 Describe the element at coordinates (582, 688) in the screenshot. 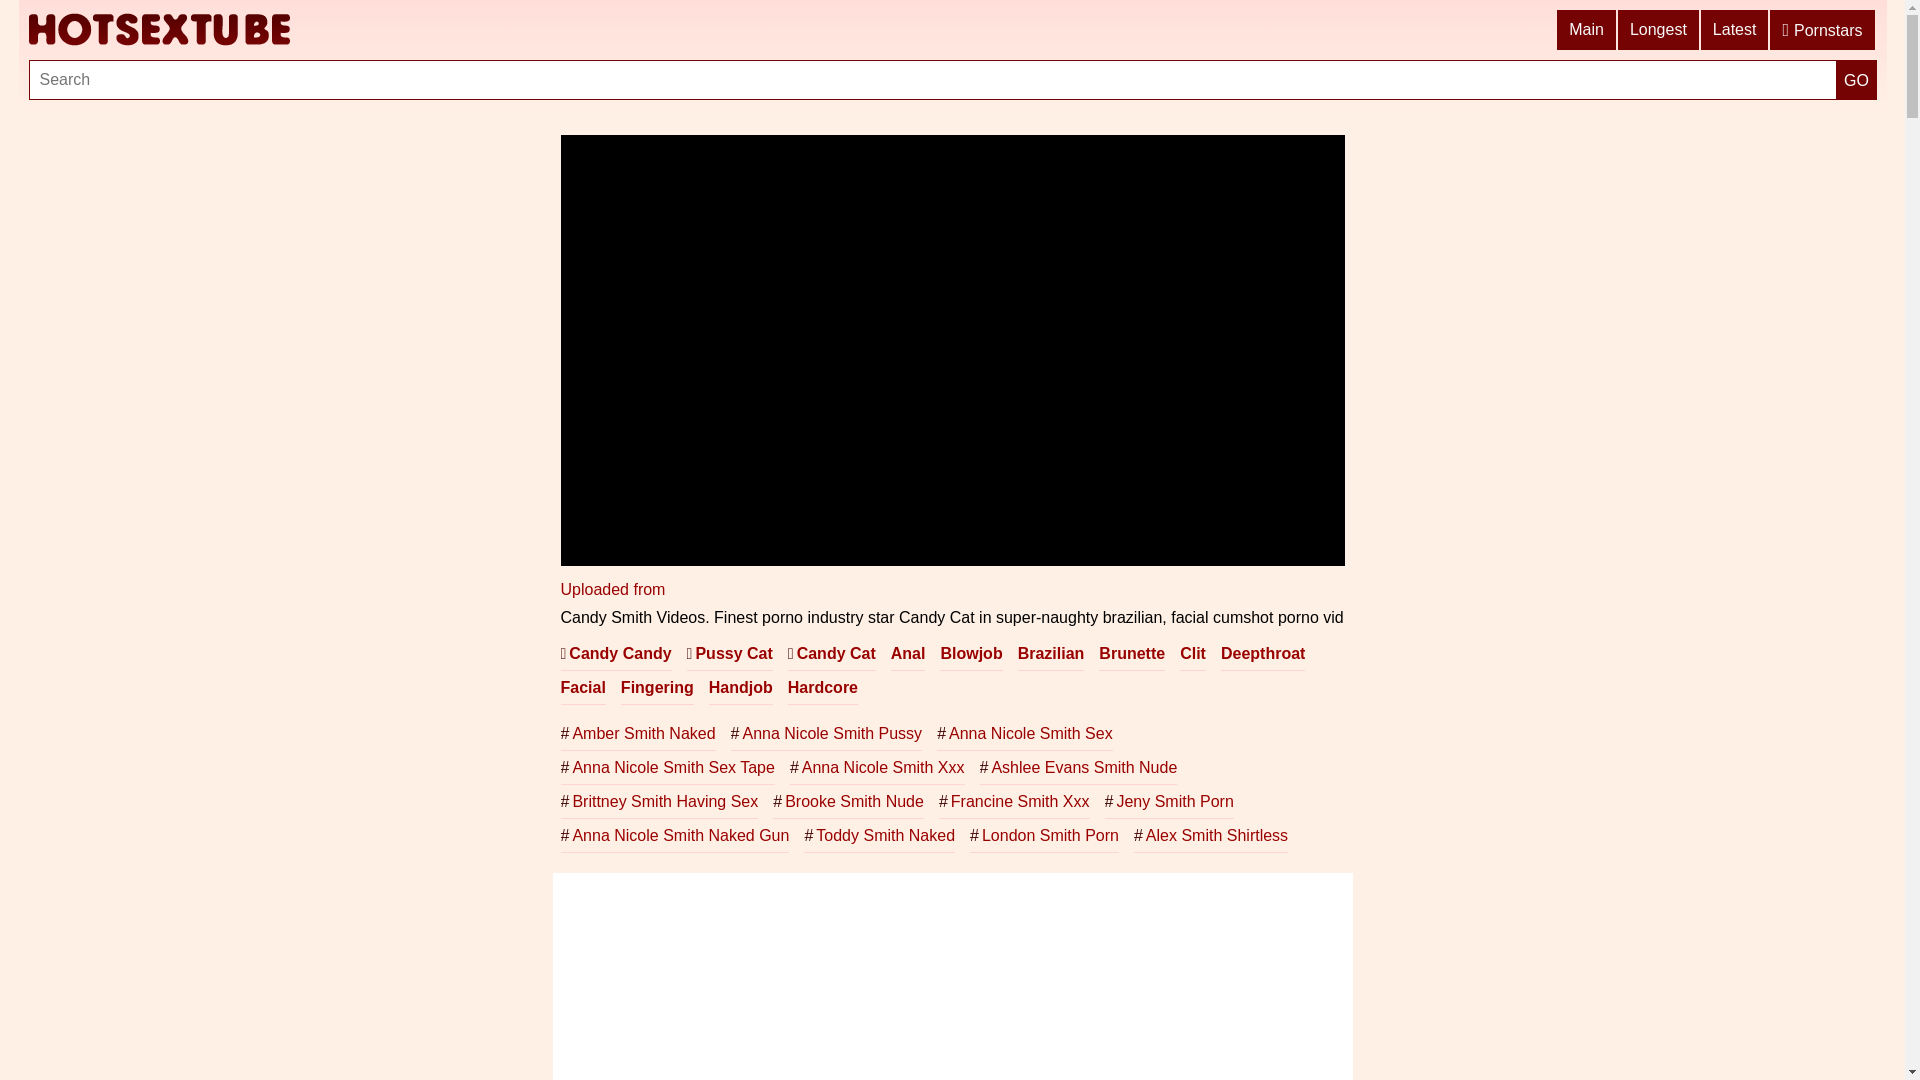

I see `Facial` at that location.